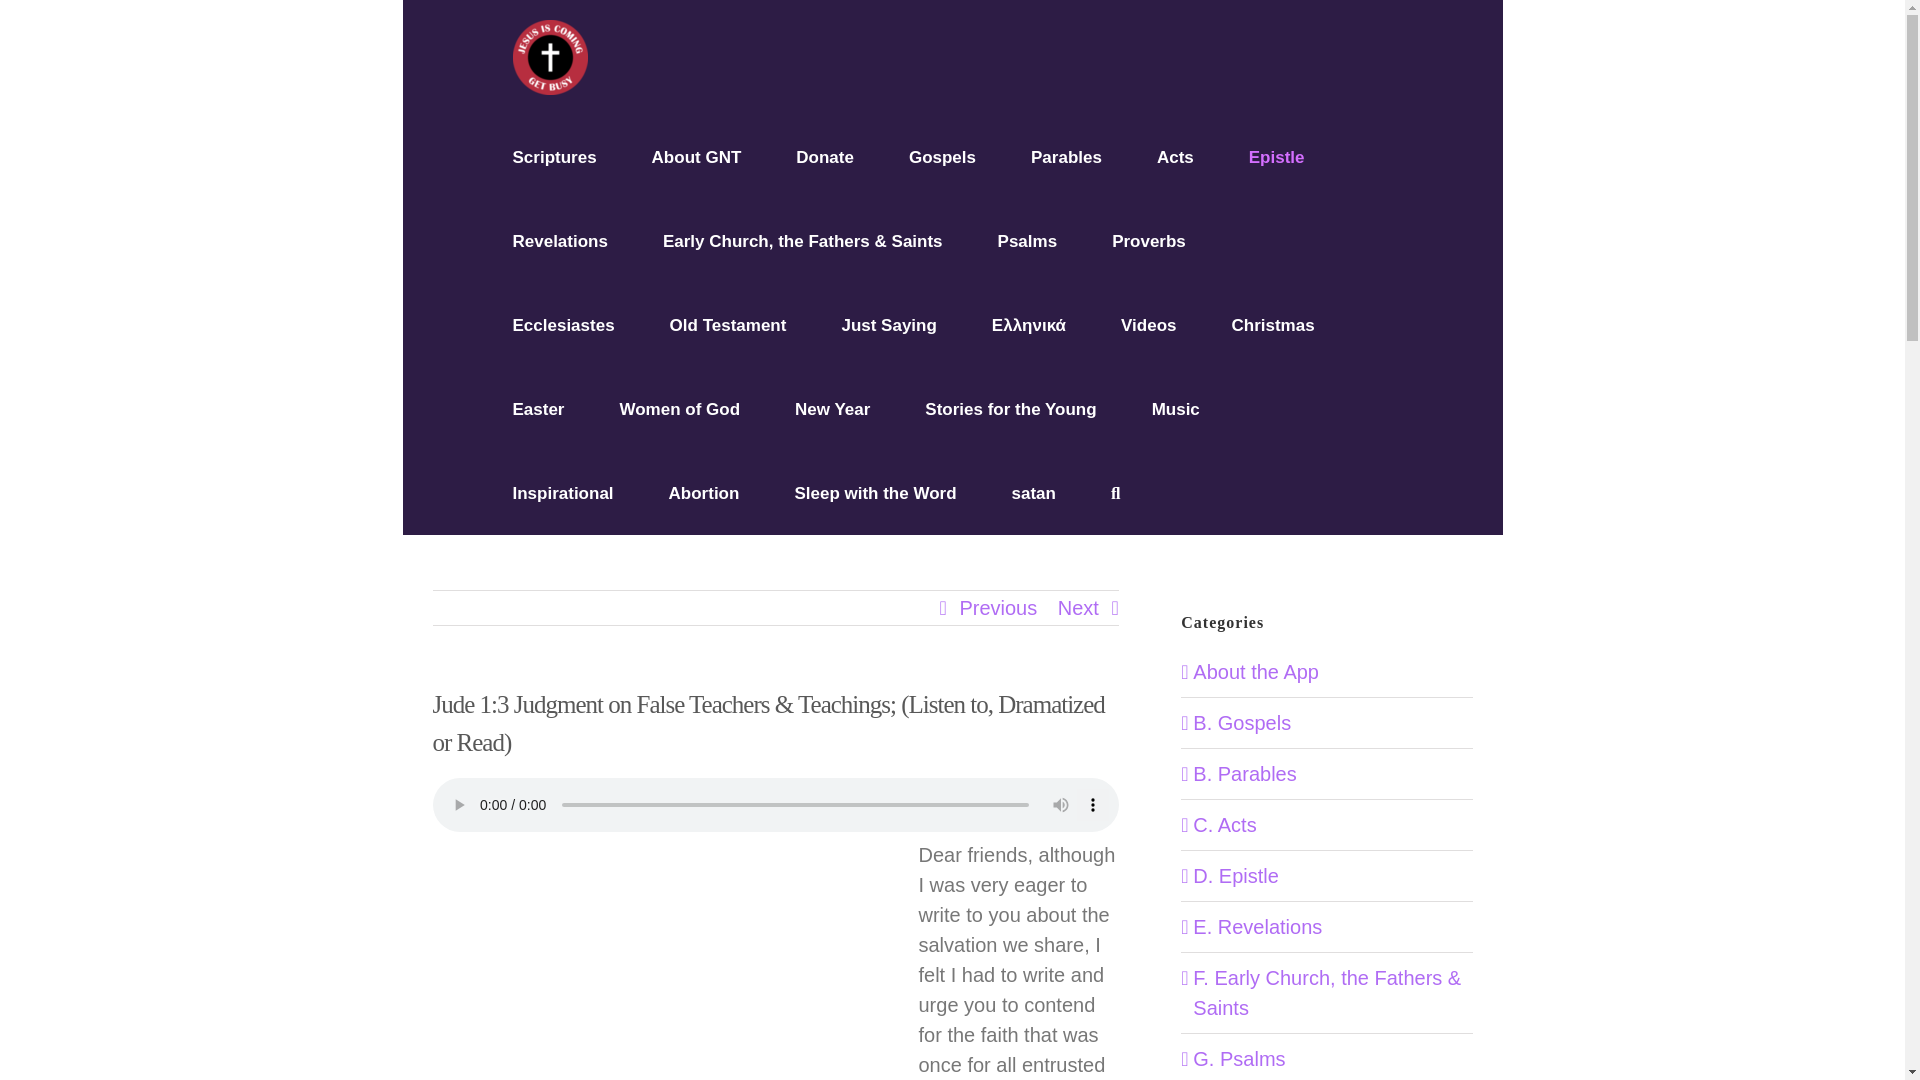 The width and height of the screenshot is (1920, 1080). I want to click on Proverbs, so click(1148, 240).